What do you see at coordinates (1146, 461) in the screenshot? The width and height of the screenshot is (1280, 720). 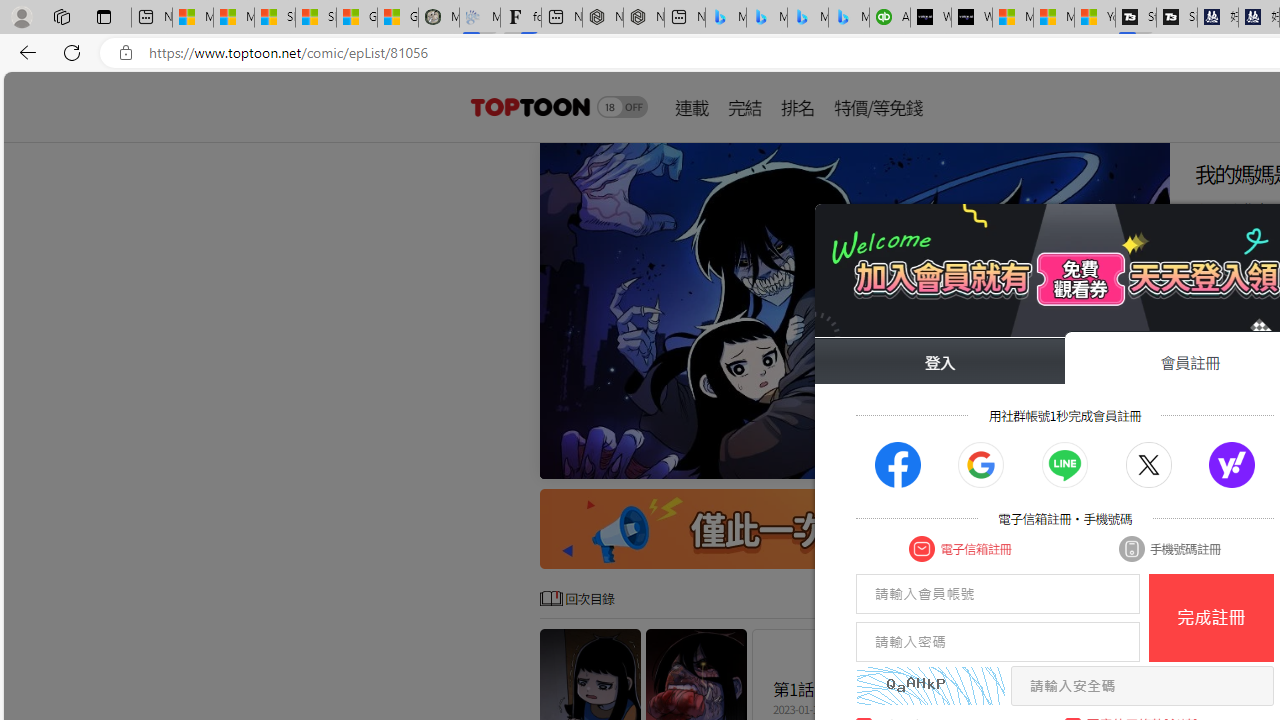 I see `Go to slide 10` at bounding box center [1146, 461].